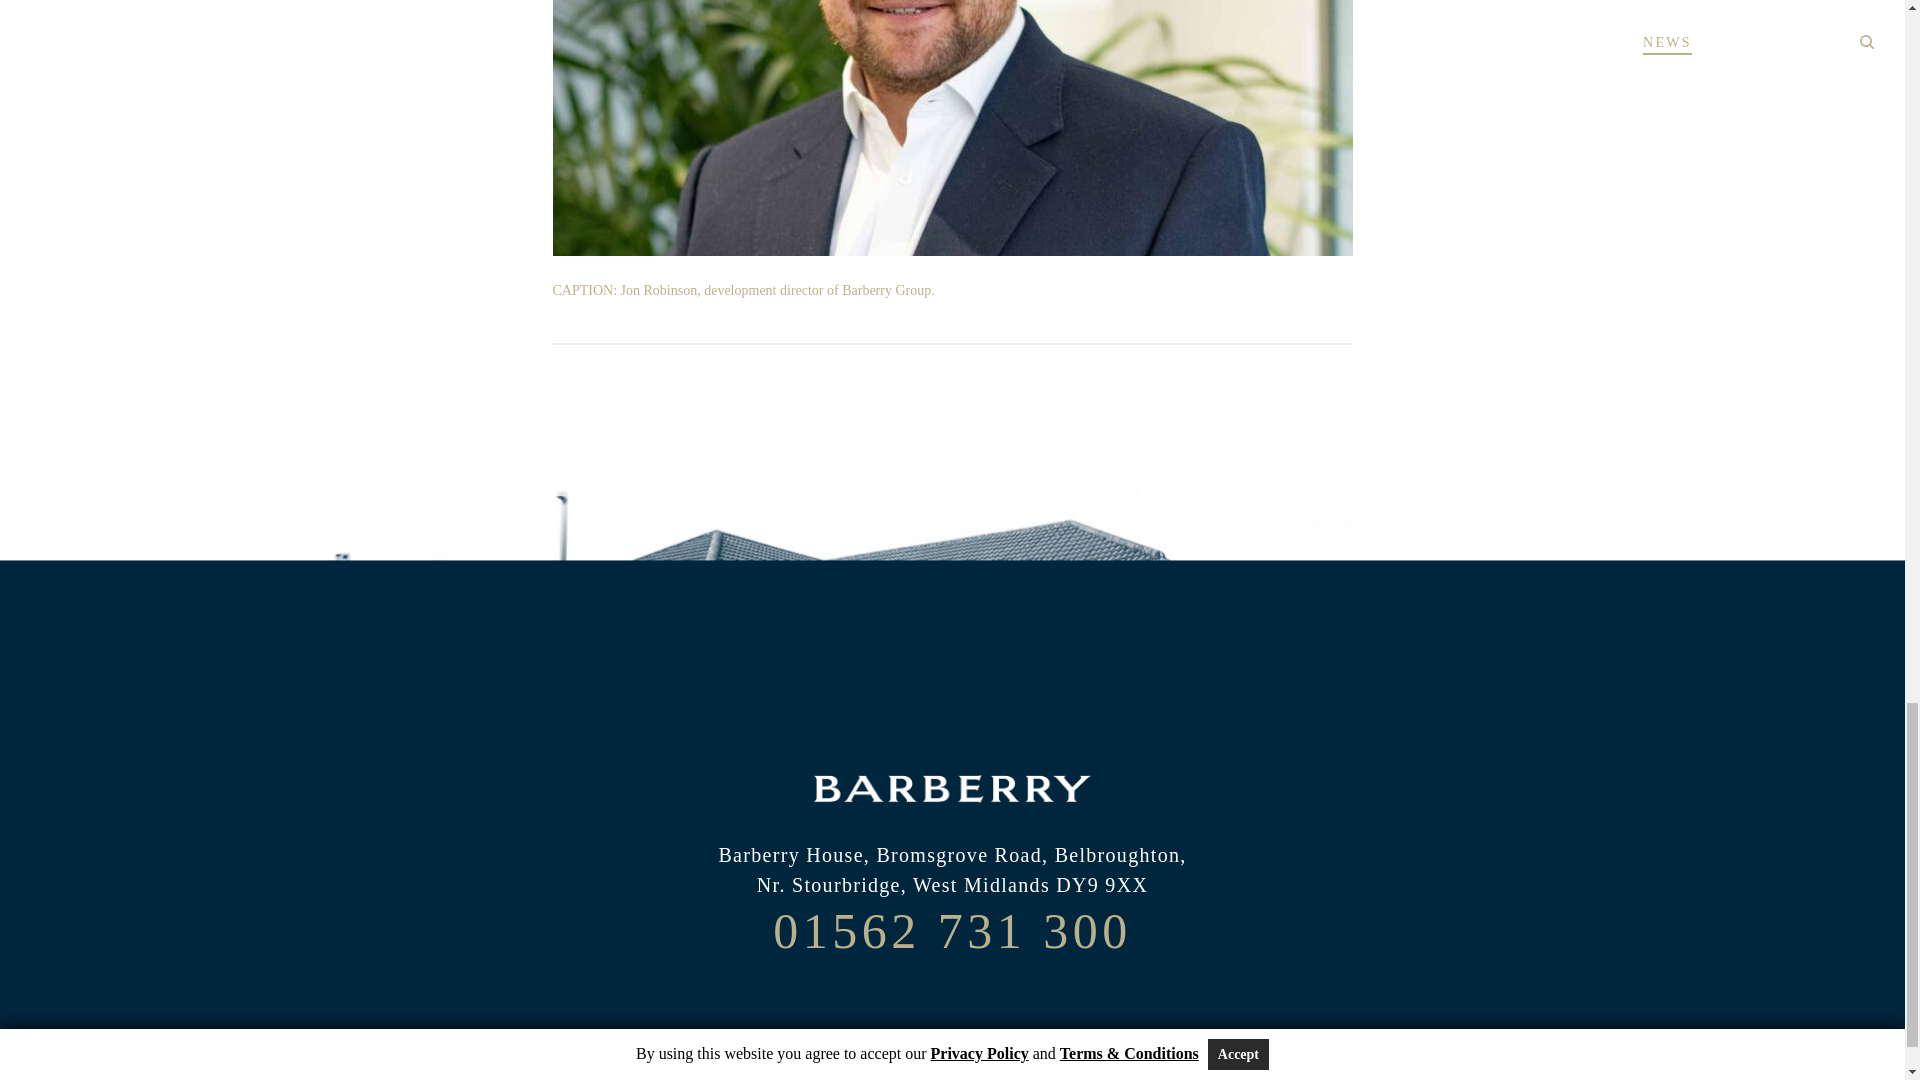 The width and height of the screenshot is (1920, 1080). What do you see at coordinates (952, 930) in the screenshot?
I see `01562 731 300` at bounding box center [952, 930].